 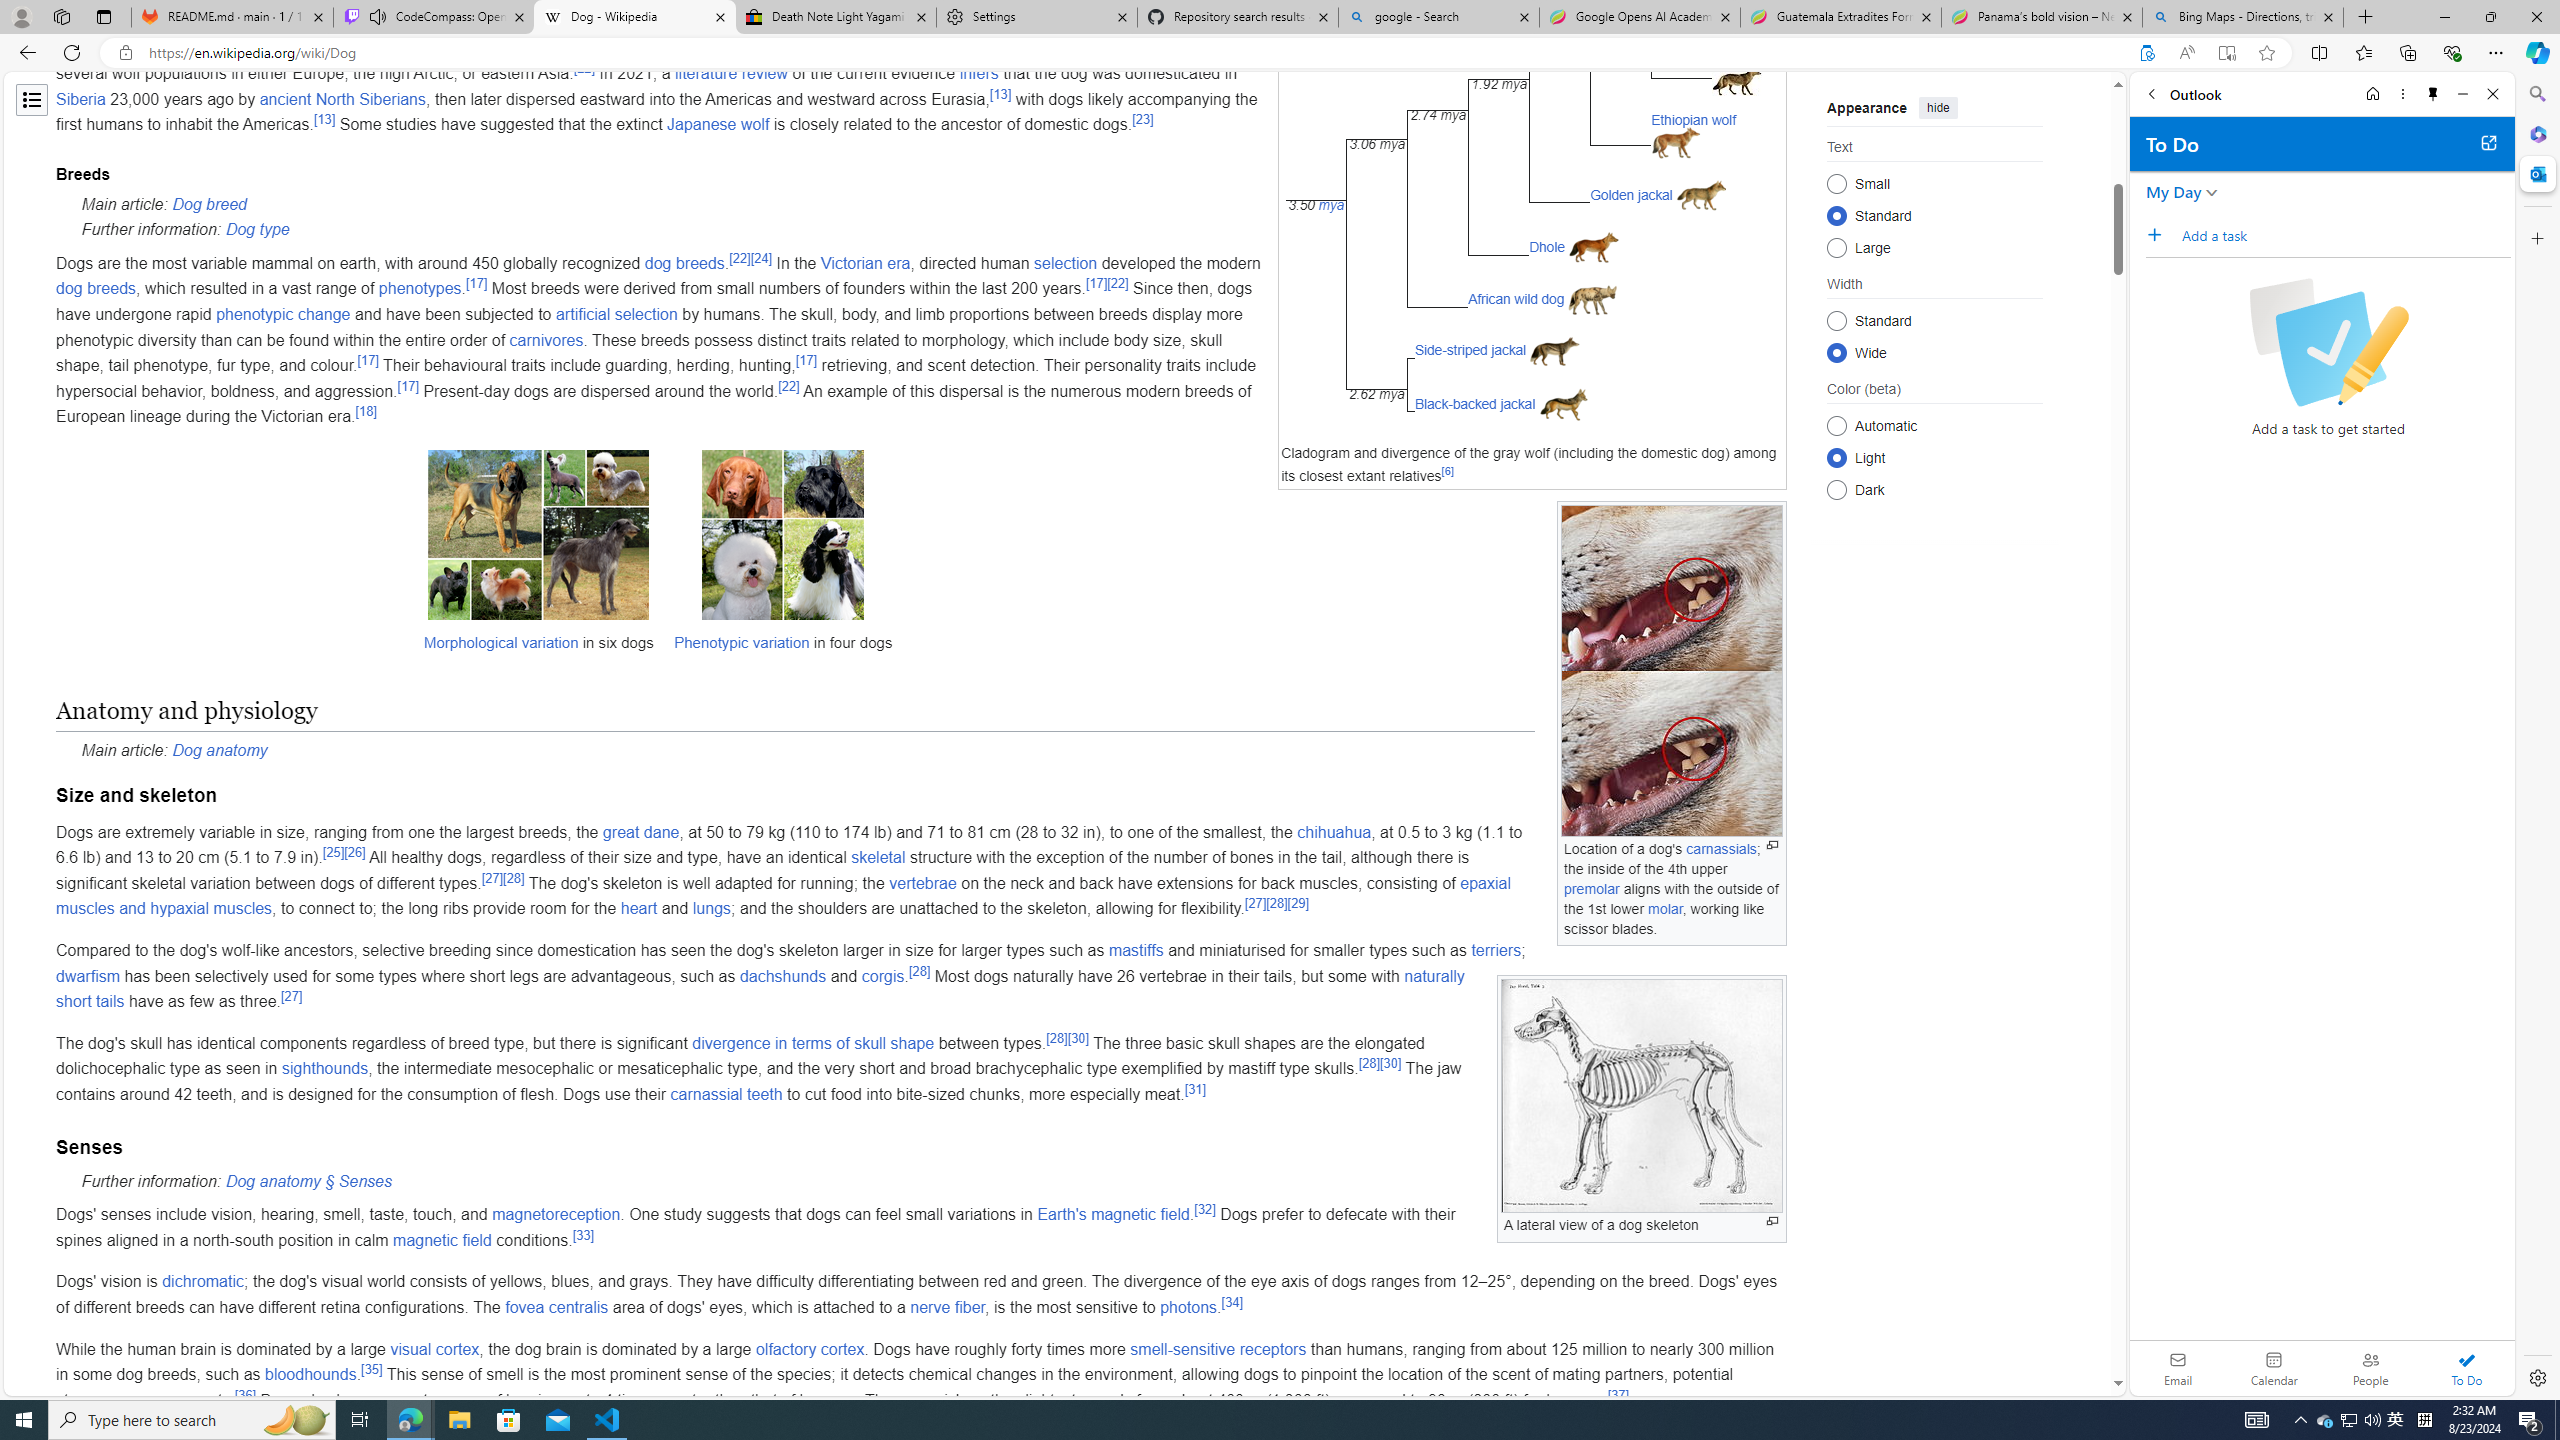 What do you see at coordinates (537, 559) in the screenshot?
I see `Morphological variation in six dogs` at bounding box center [537, 559].